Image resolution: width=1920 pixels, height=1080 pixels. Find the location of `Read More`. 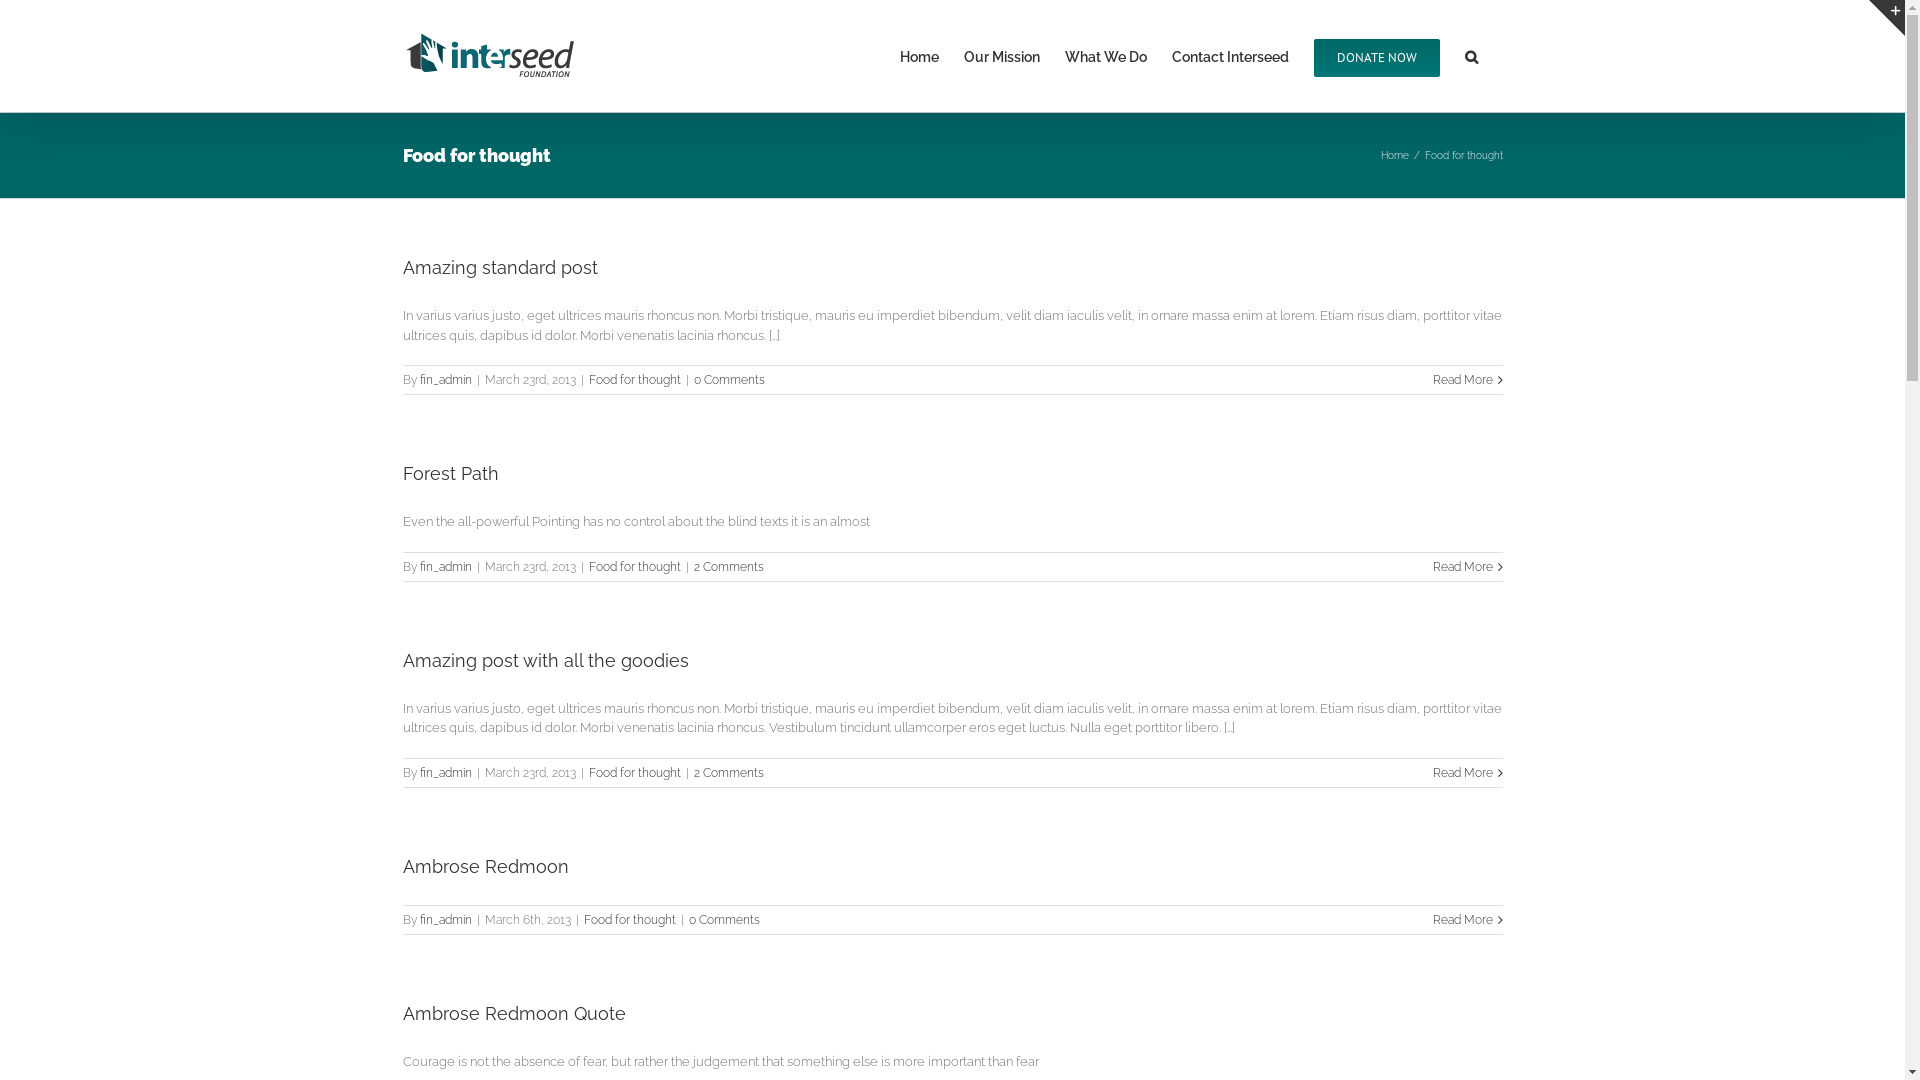

Read More is located at coordinates (1462, 567).